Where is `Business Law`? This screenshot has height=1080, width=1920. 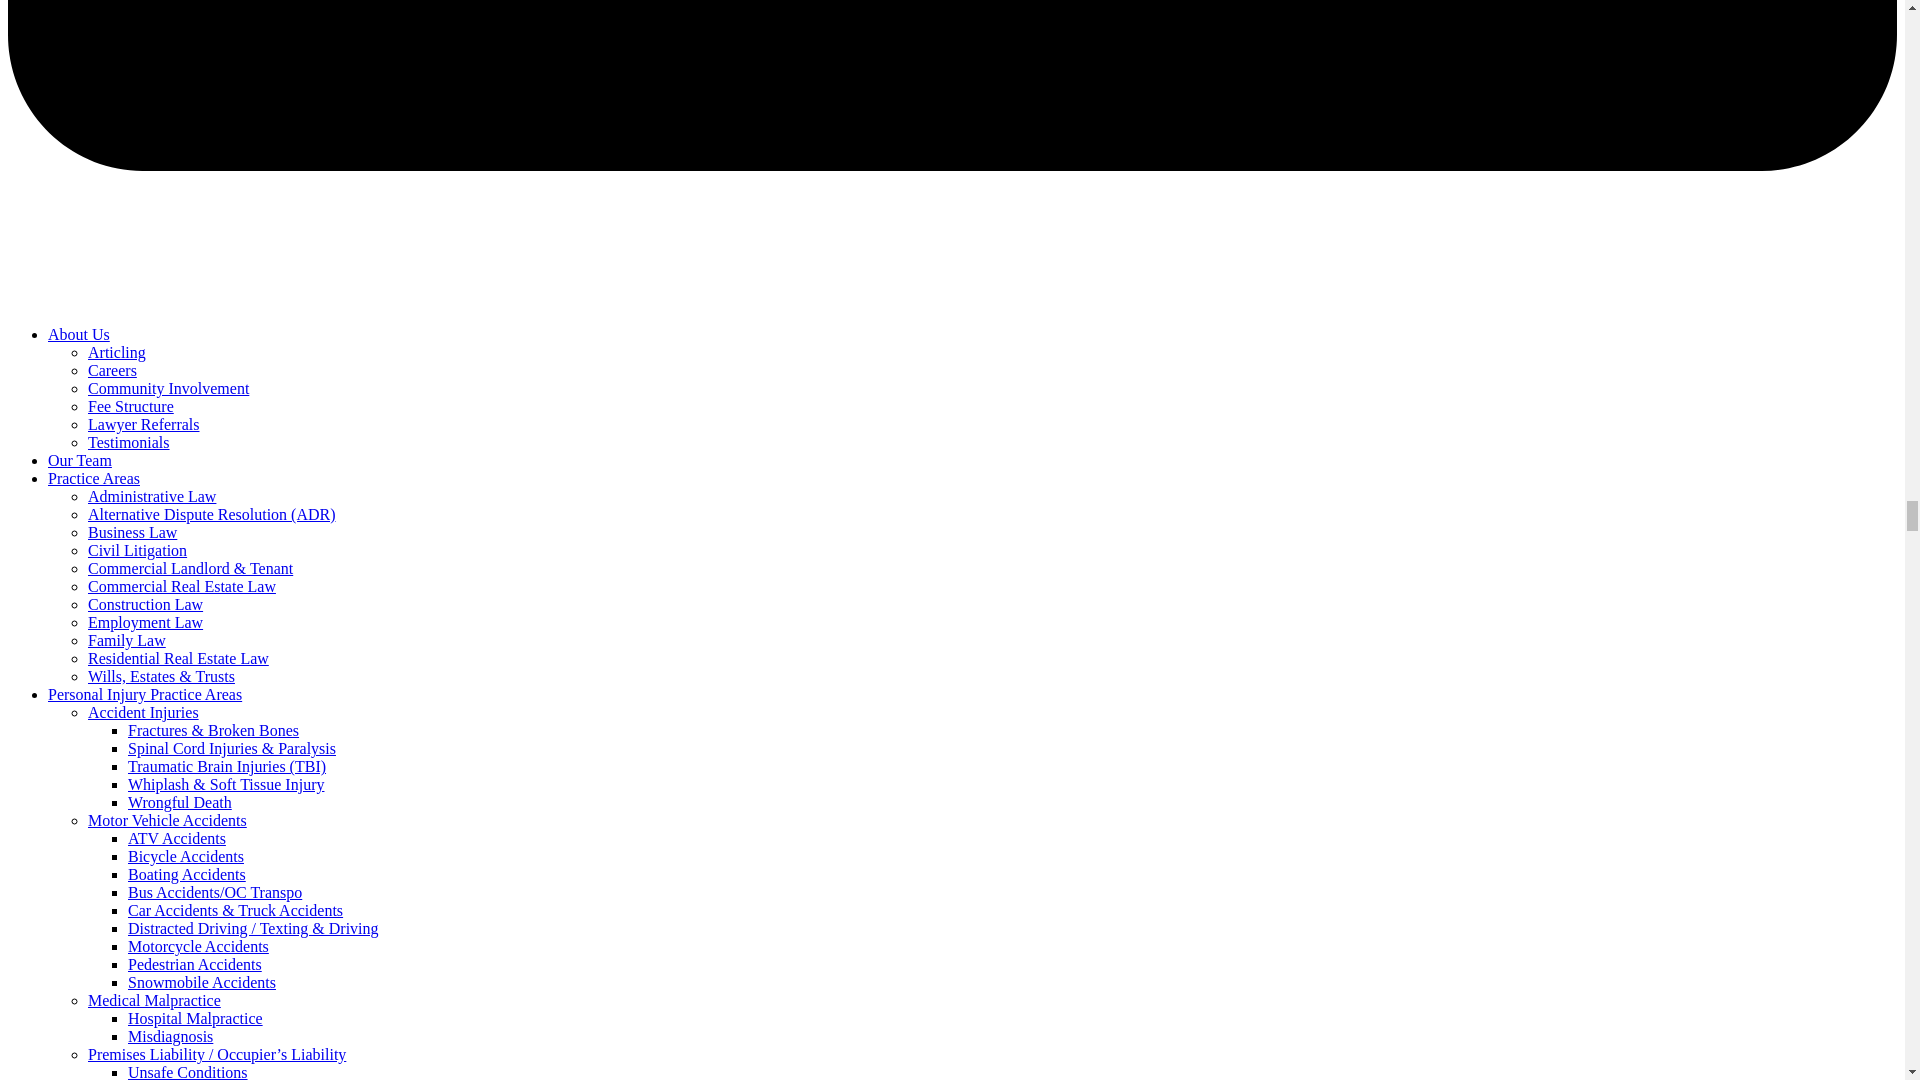 Business Law is located at coordinates (132, 532).